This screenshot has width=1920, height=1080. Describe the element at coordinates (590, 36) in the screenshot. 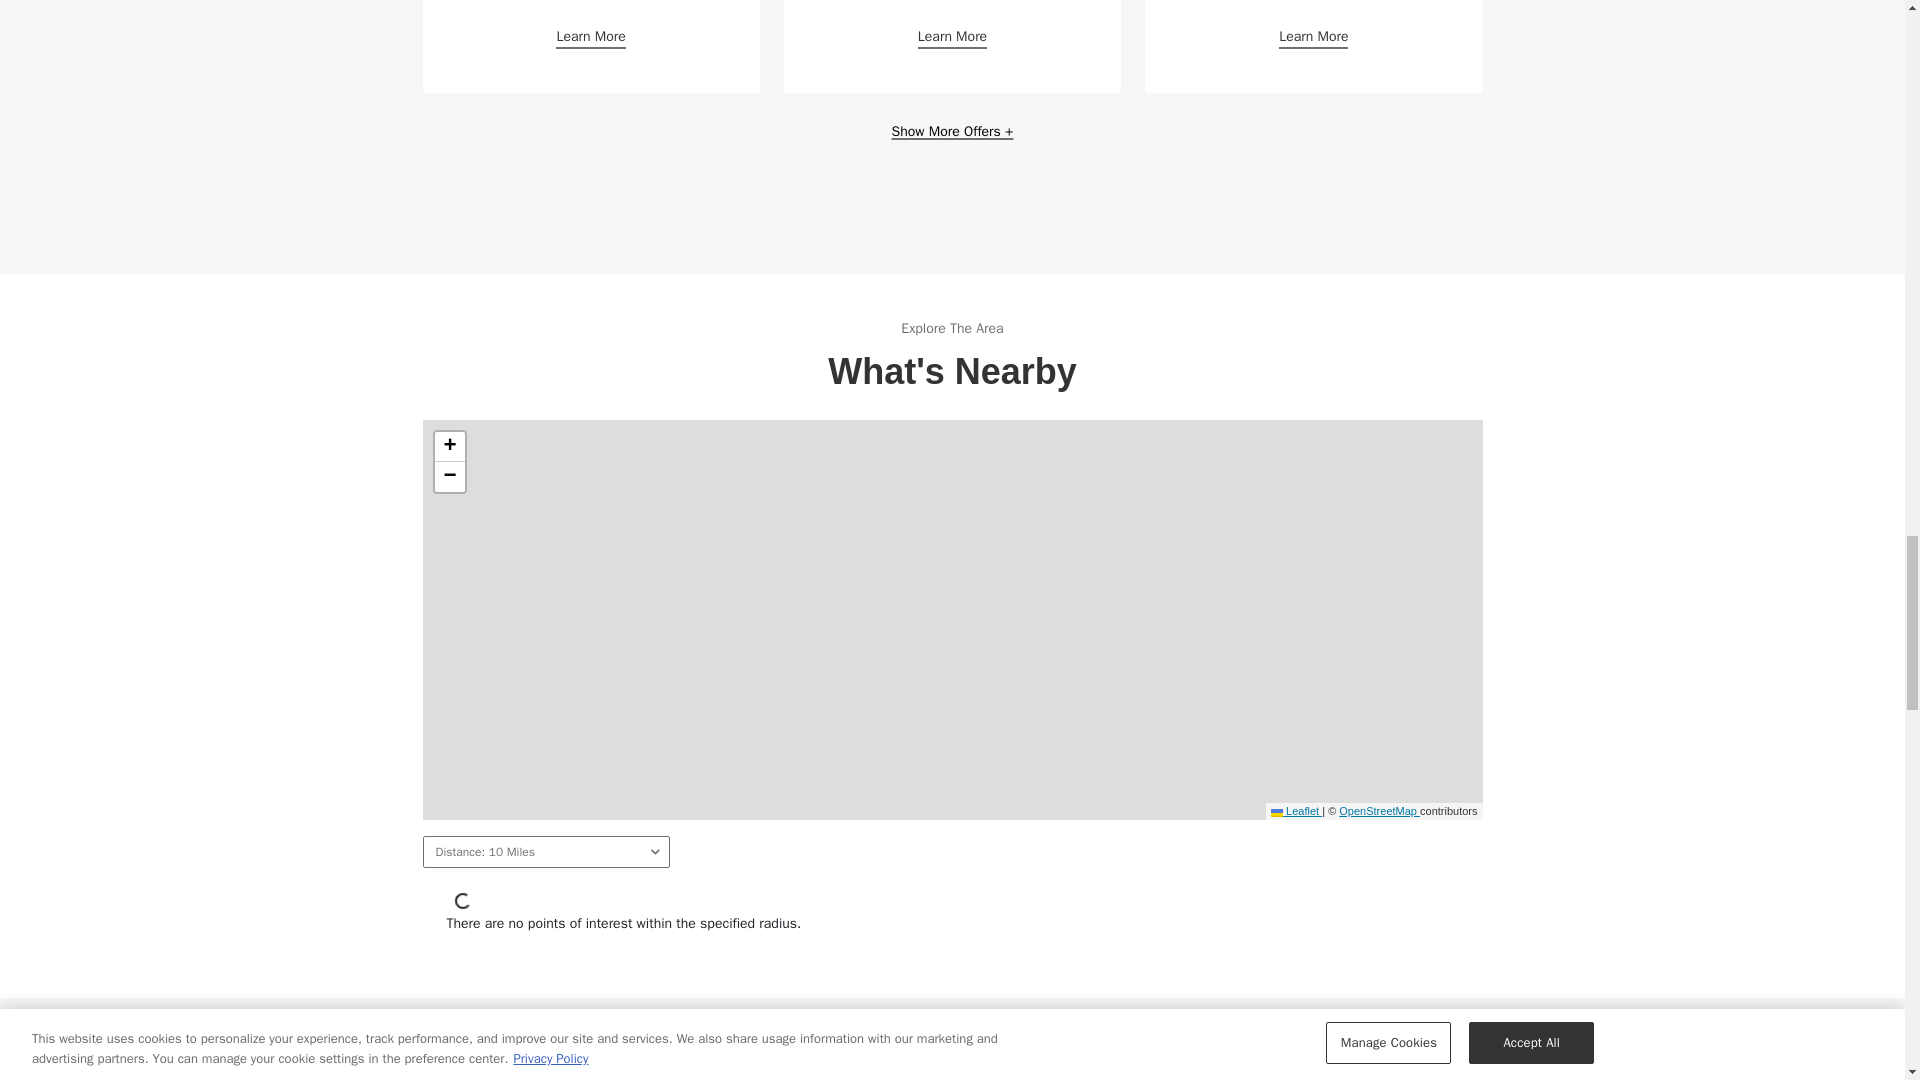

I see `Learn More` at that location.